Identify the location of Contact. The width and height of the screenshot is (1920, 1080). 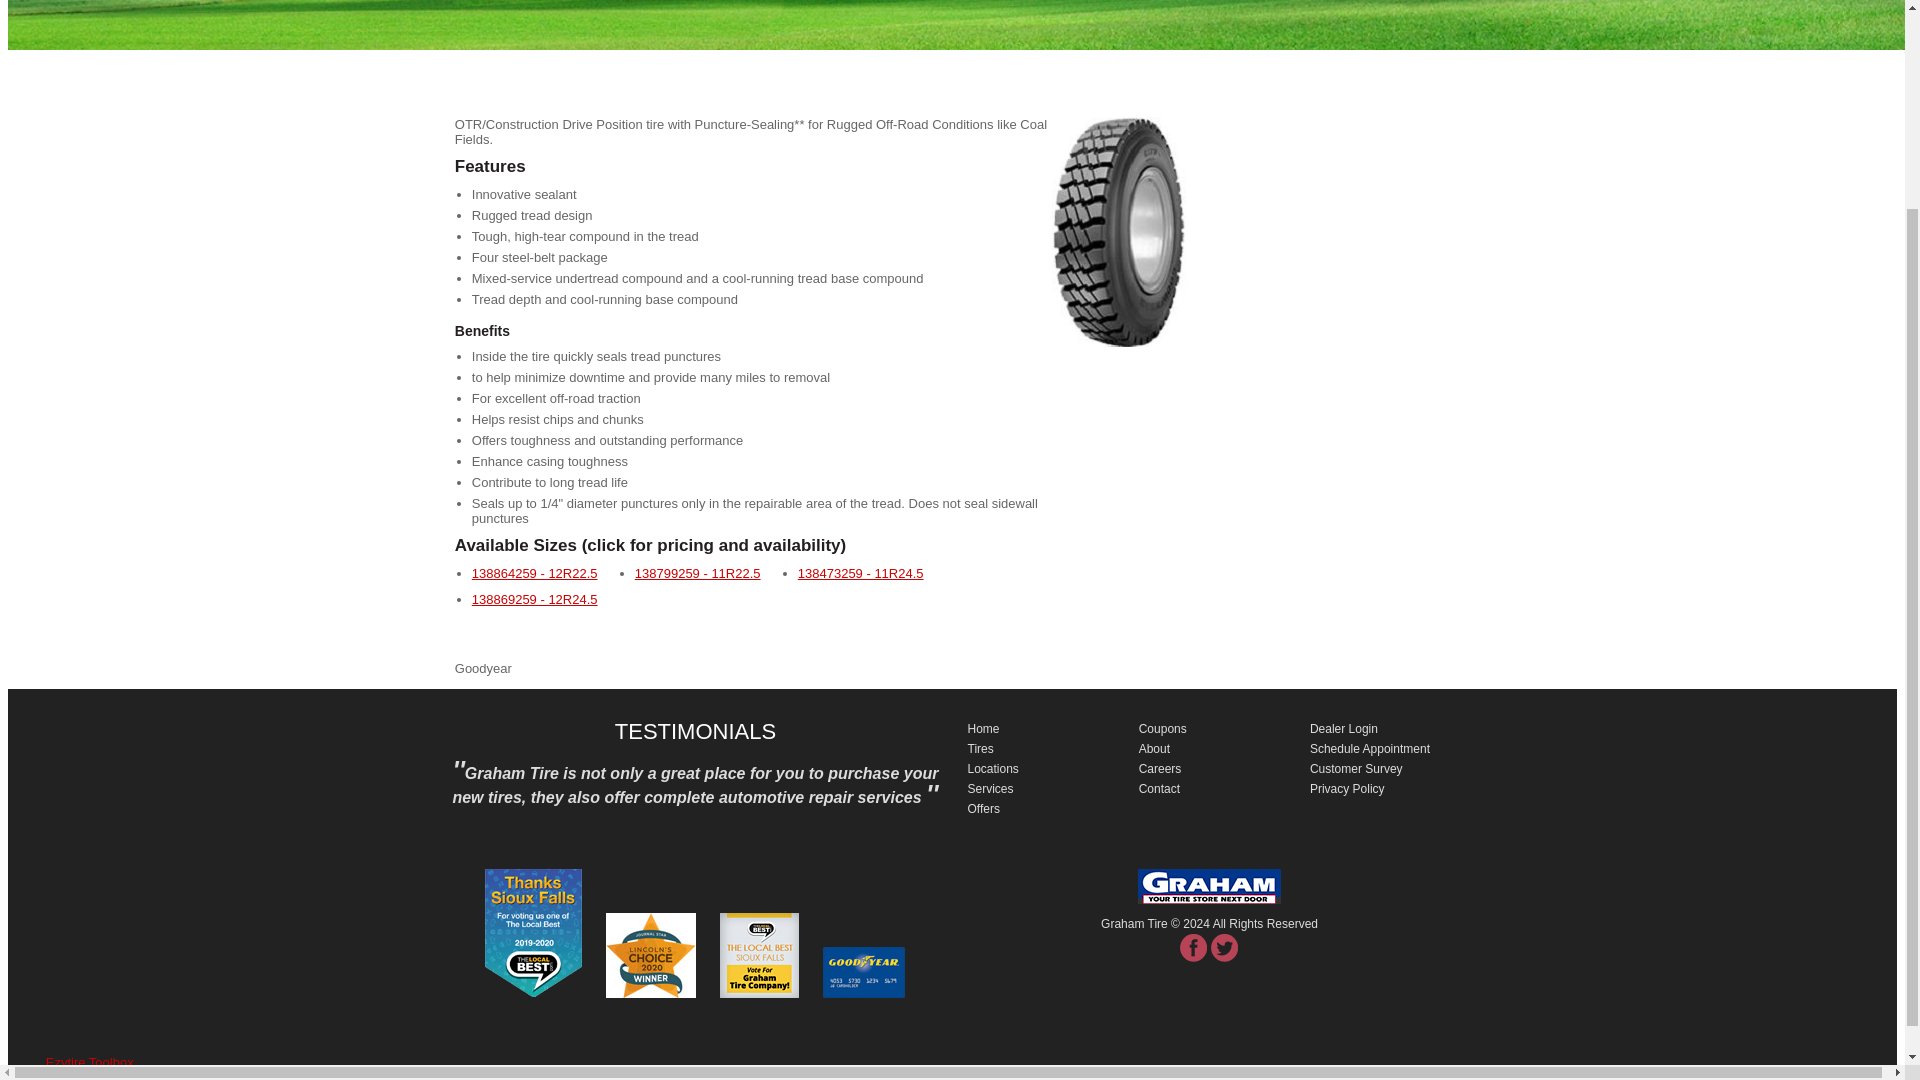
(1159, 788).